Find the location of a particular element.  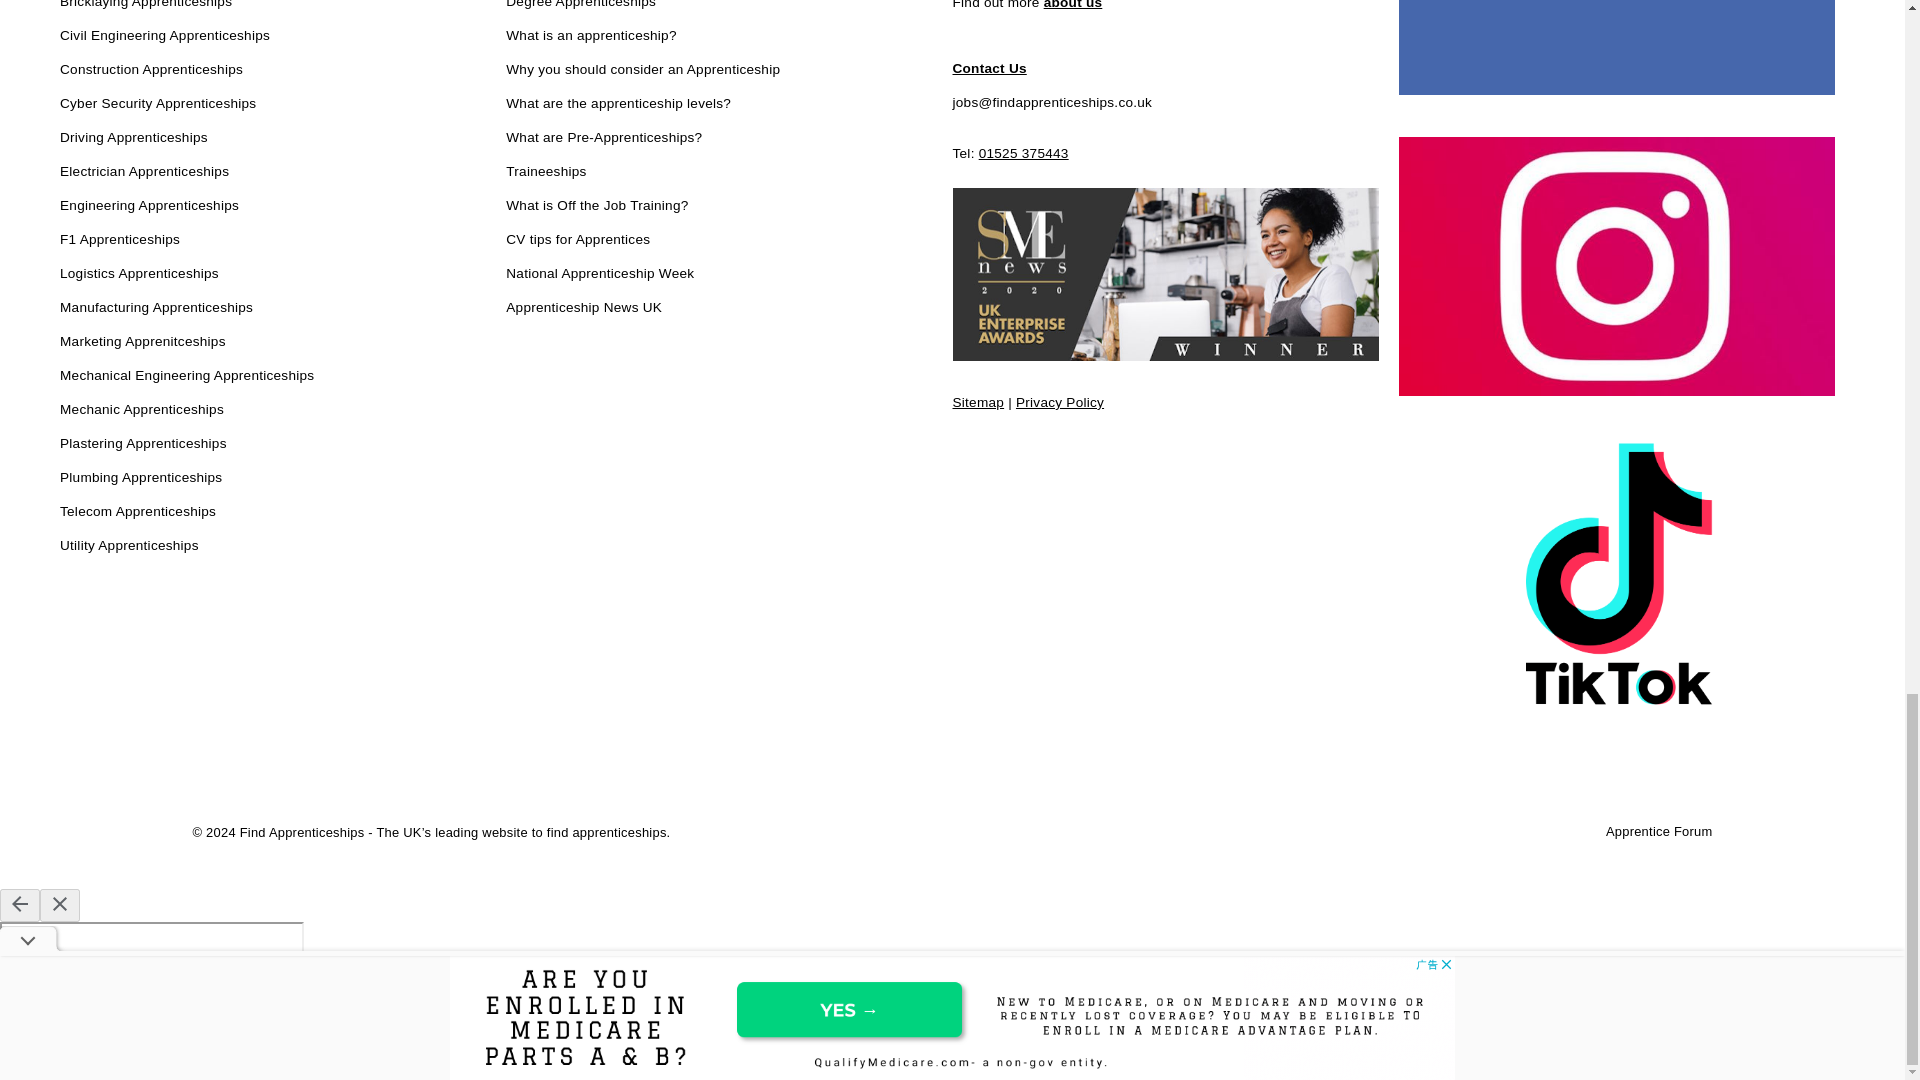

Cyber Security Apprenticeships is located at coordinates (157, 104).